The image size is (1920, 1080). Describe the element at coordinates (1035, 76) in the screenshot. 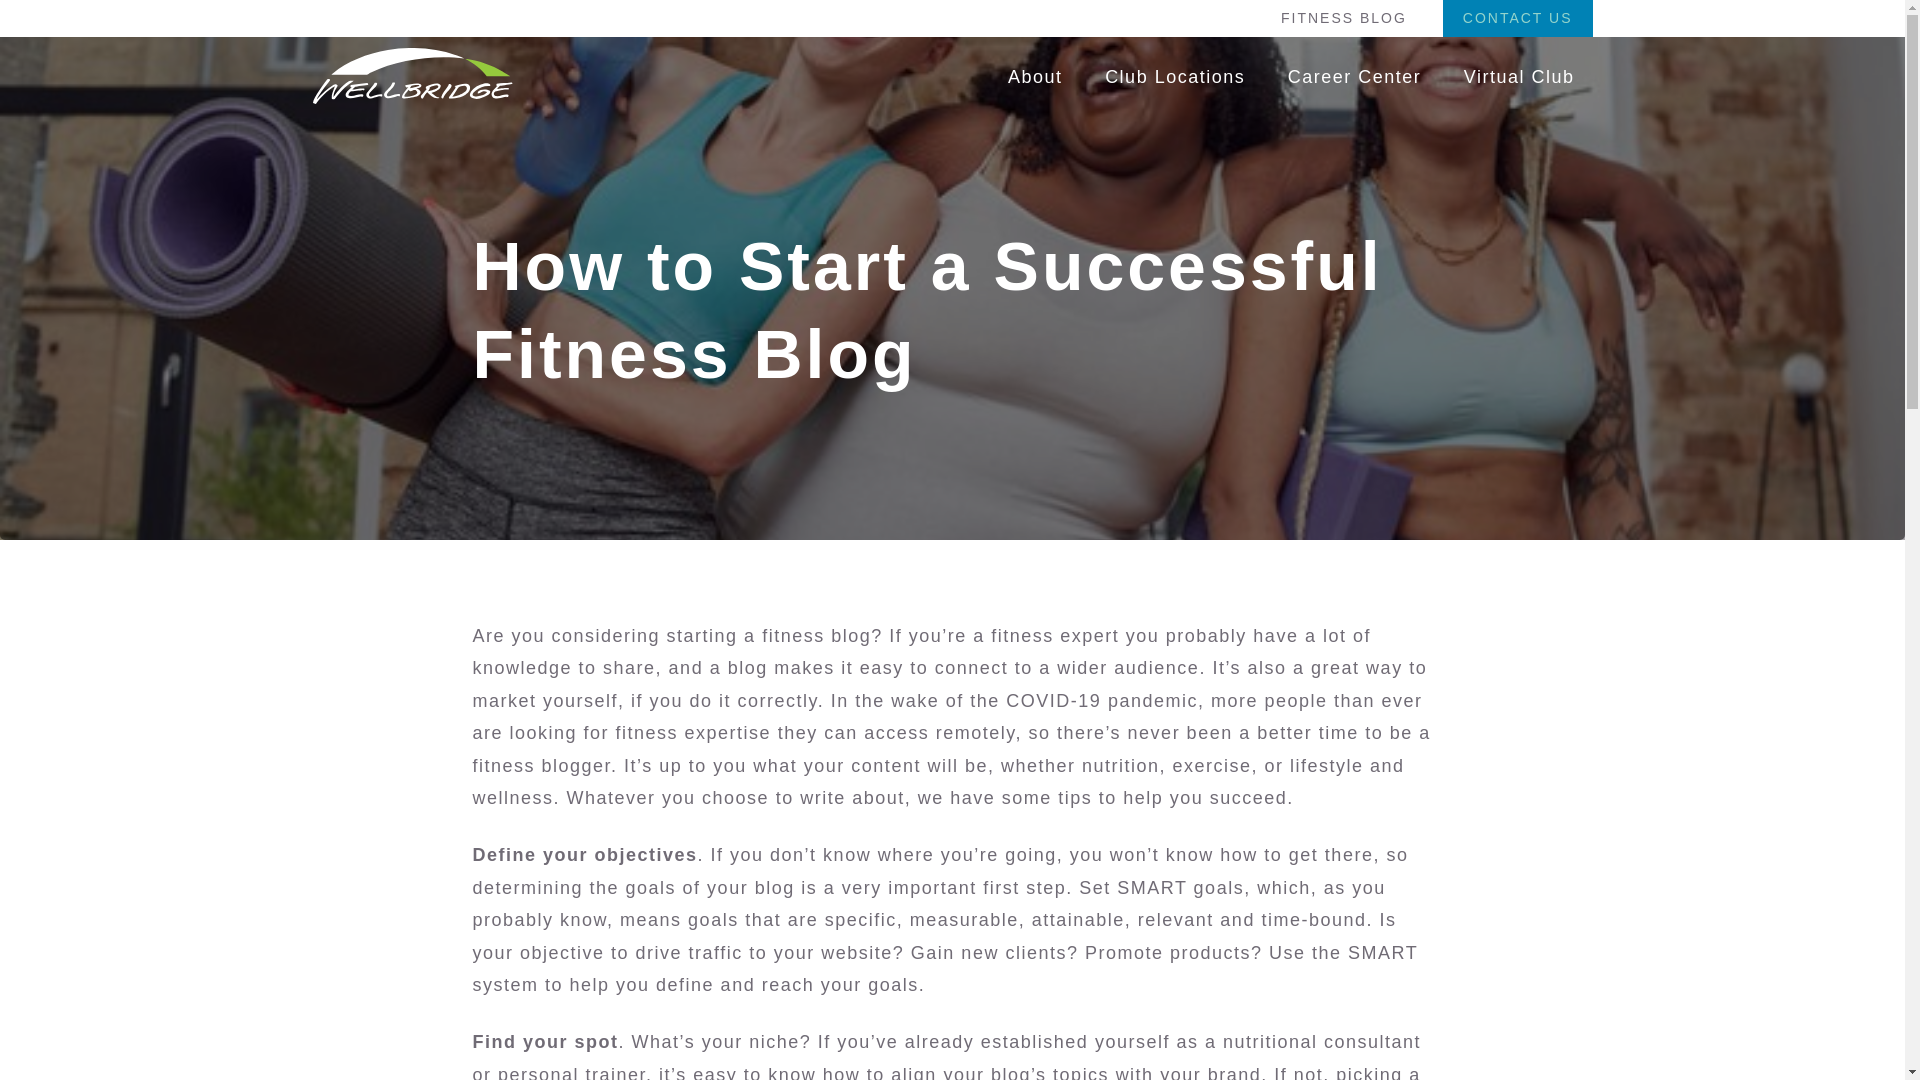

I see `About` at that location.